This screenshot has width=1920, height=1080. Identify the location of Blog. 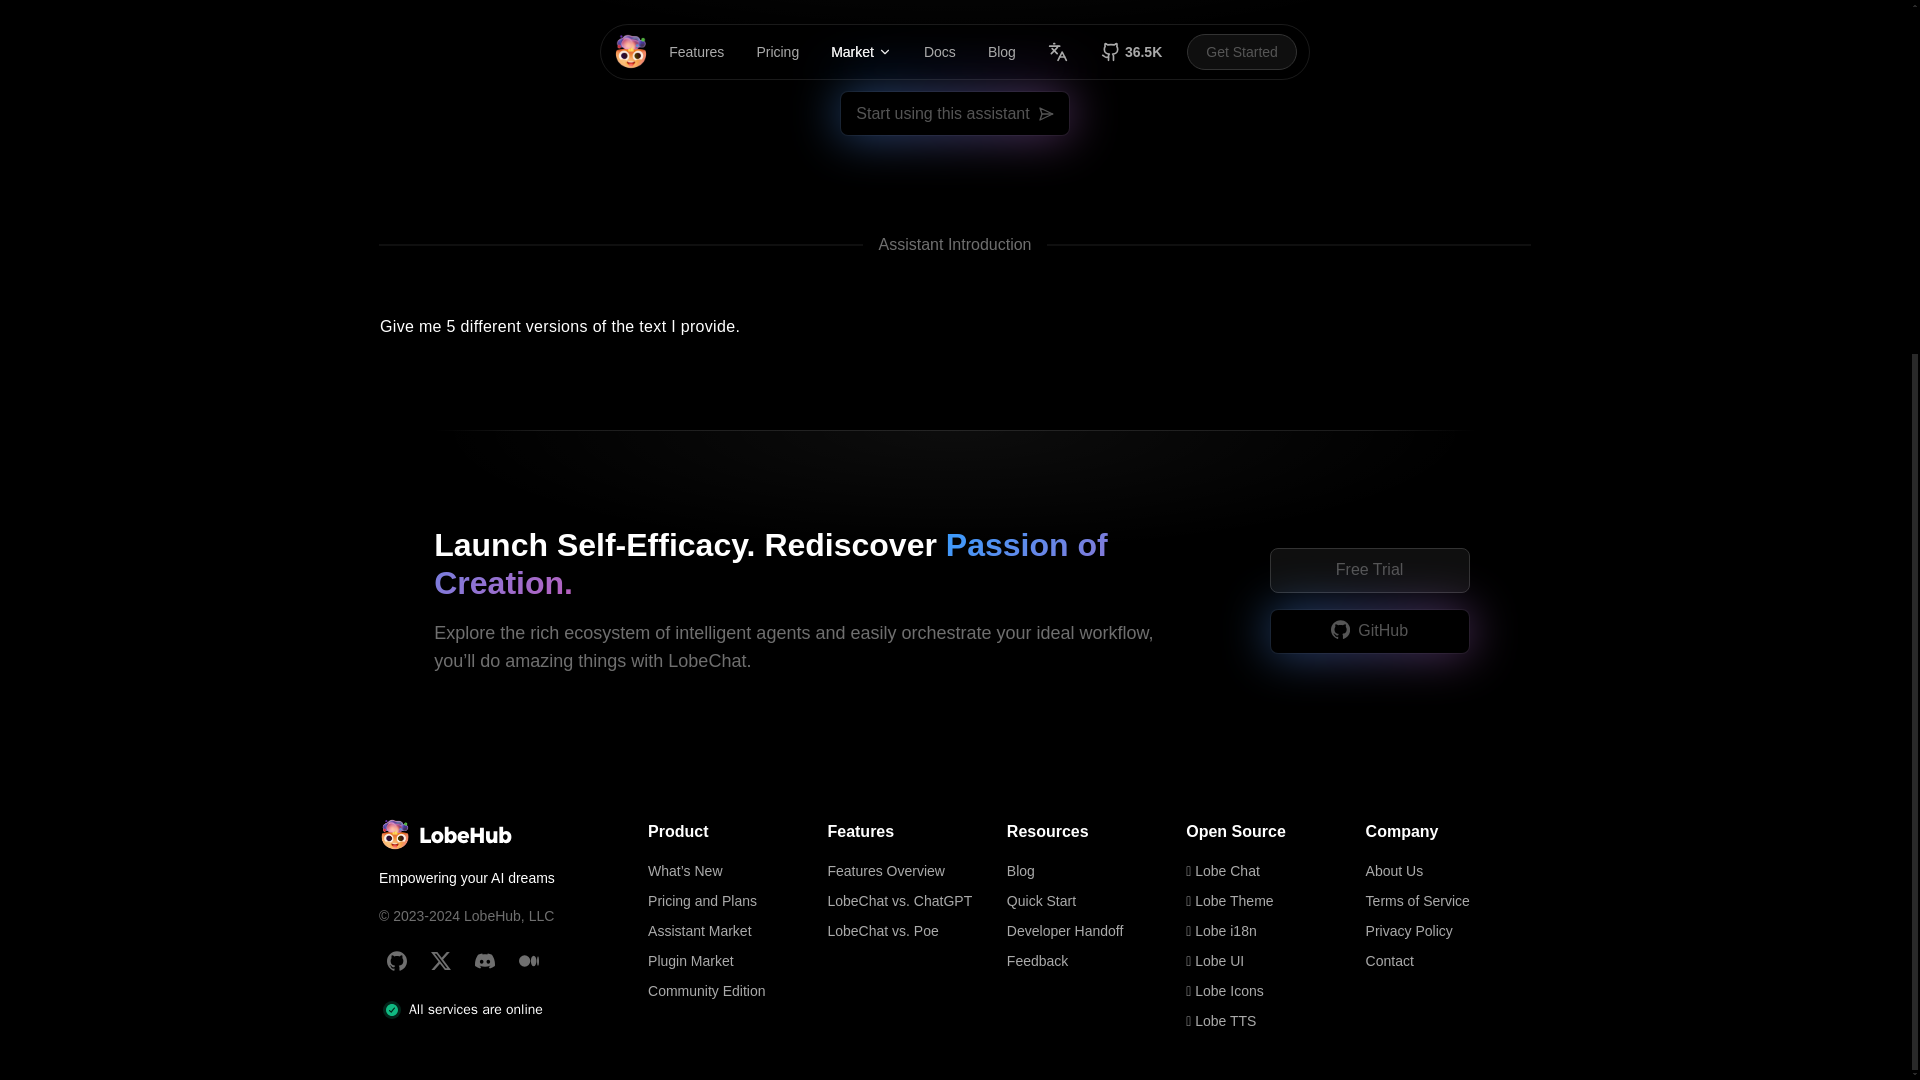
(1088, 870).